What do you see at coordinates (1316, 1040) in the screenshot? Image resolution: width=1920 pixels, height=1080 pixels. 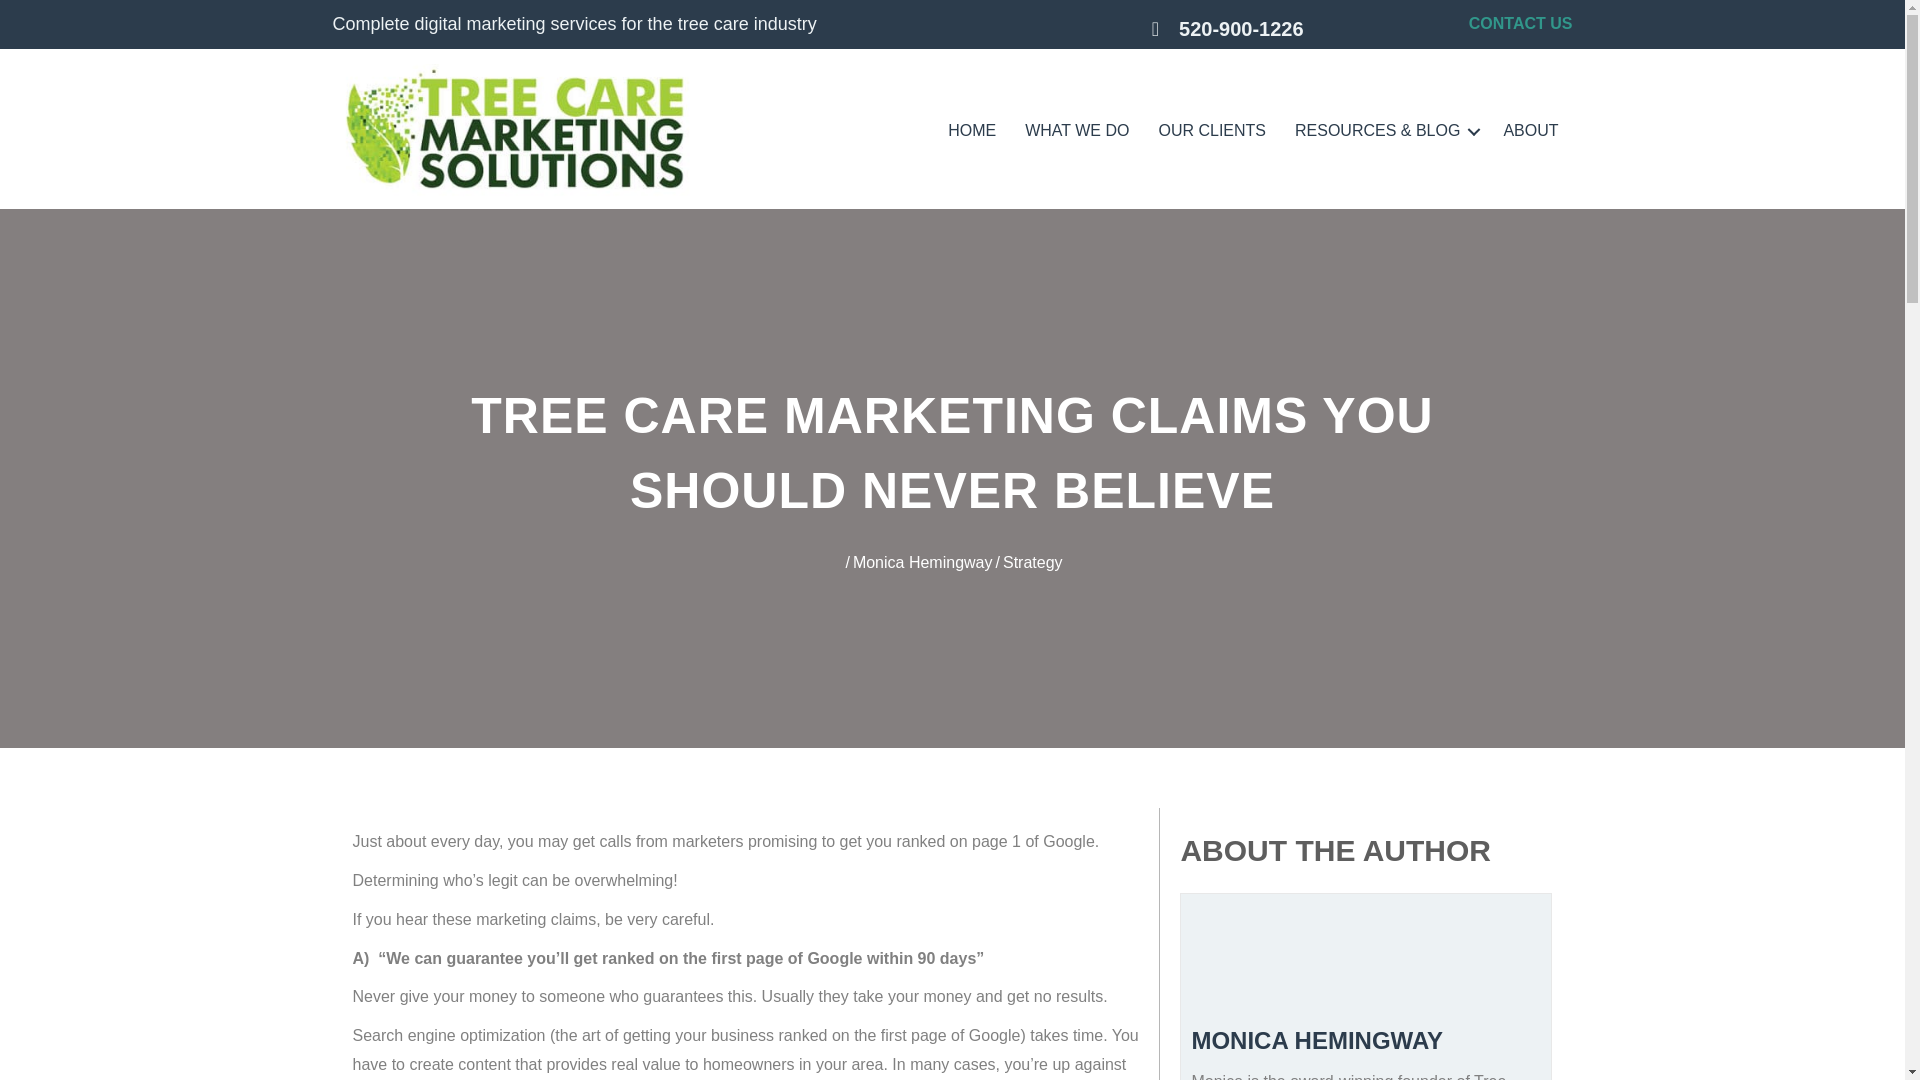 I see `MONICA HEMINGWAY` at bounding box center [1316, 1040].